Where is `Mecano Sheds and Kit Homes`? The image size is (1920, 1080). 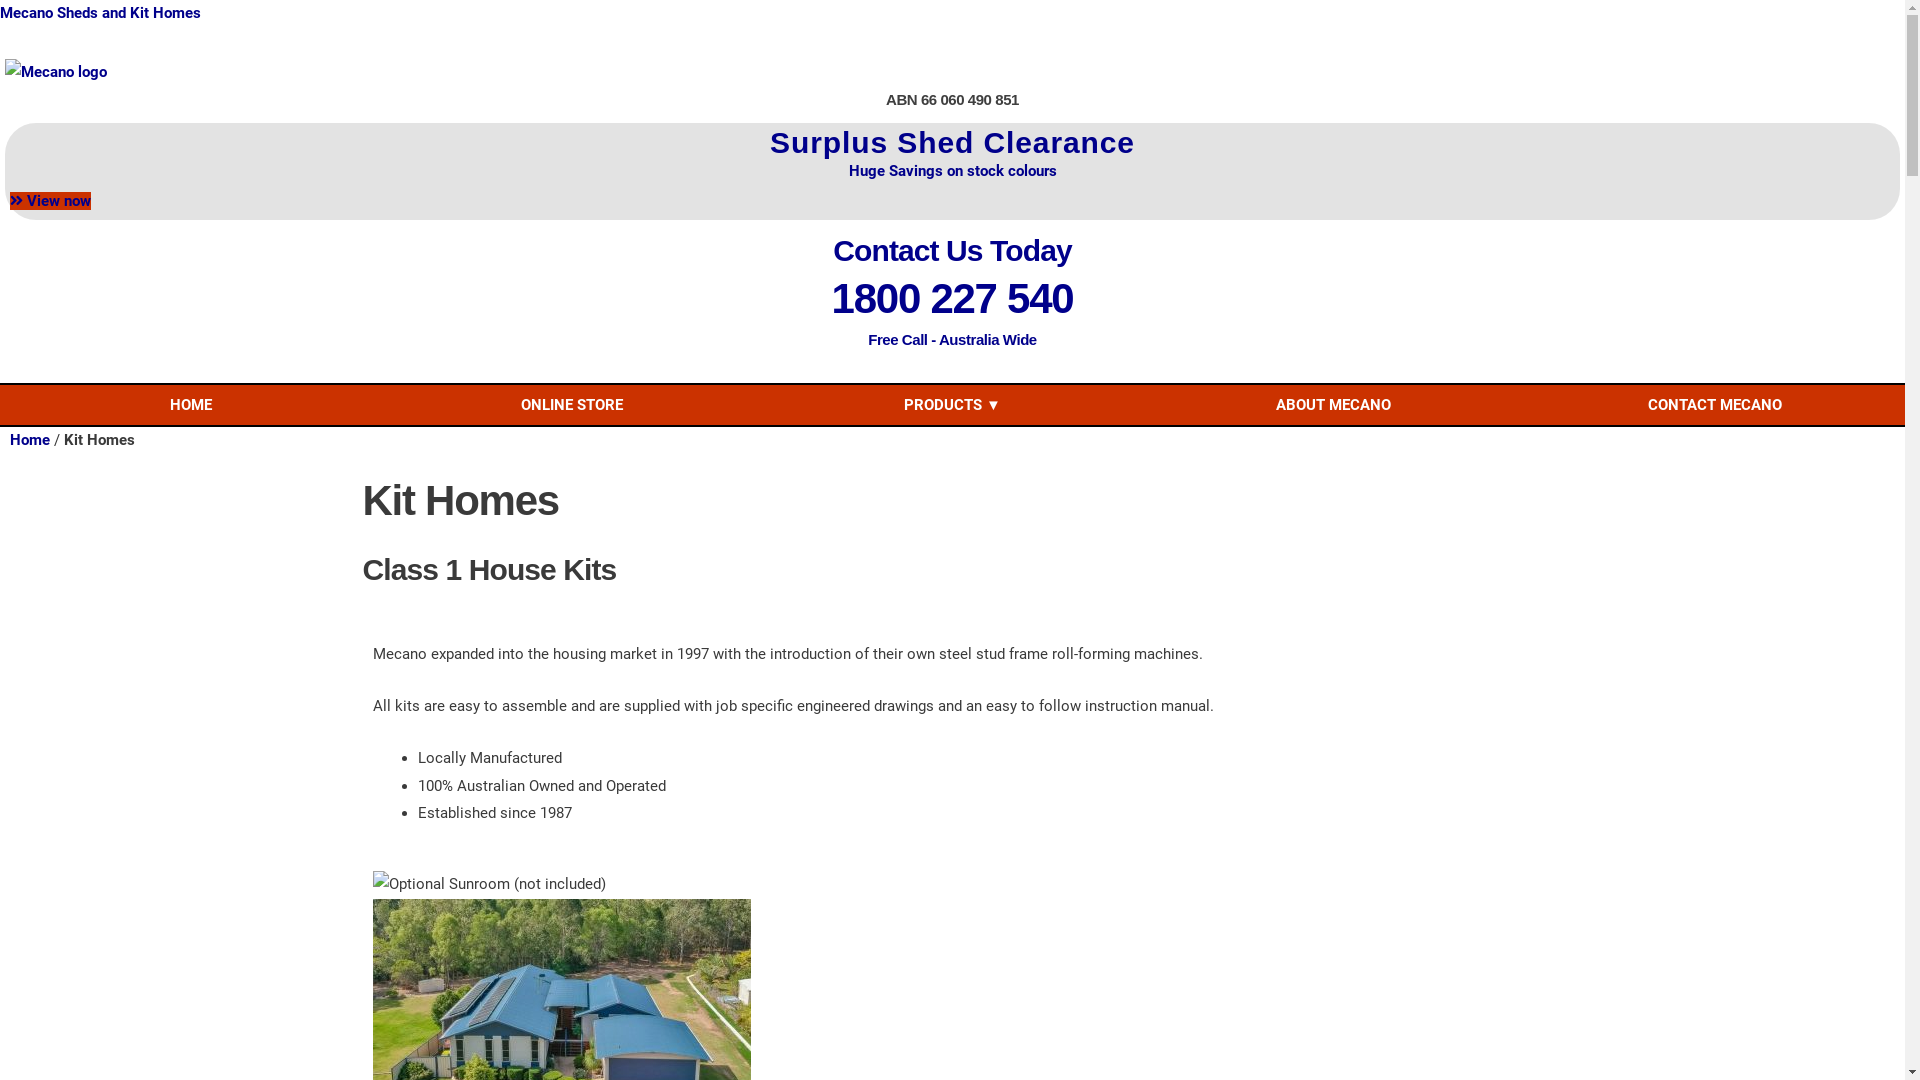
Mecano Sheds and Kit Homes is located at coordinates (100, 13).